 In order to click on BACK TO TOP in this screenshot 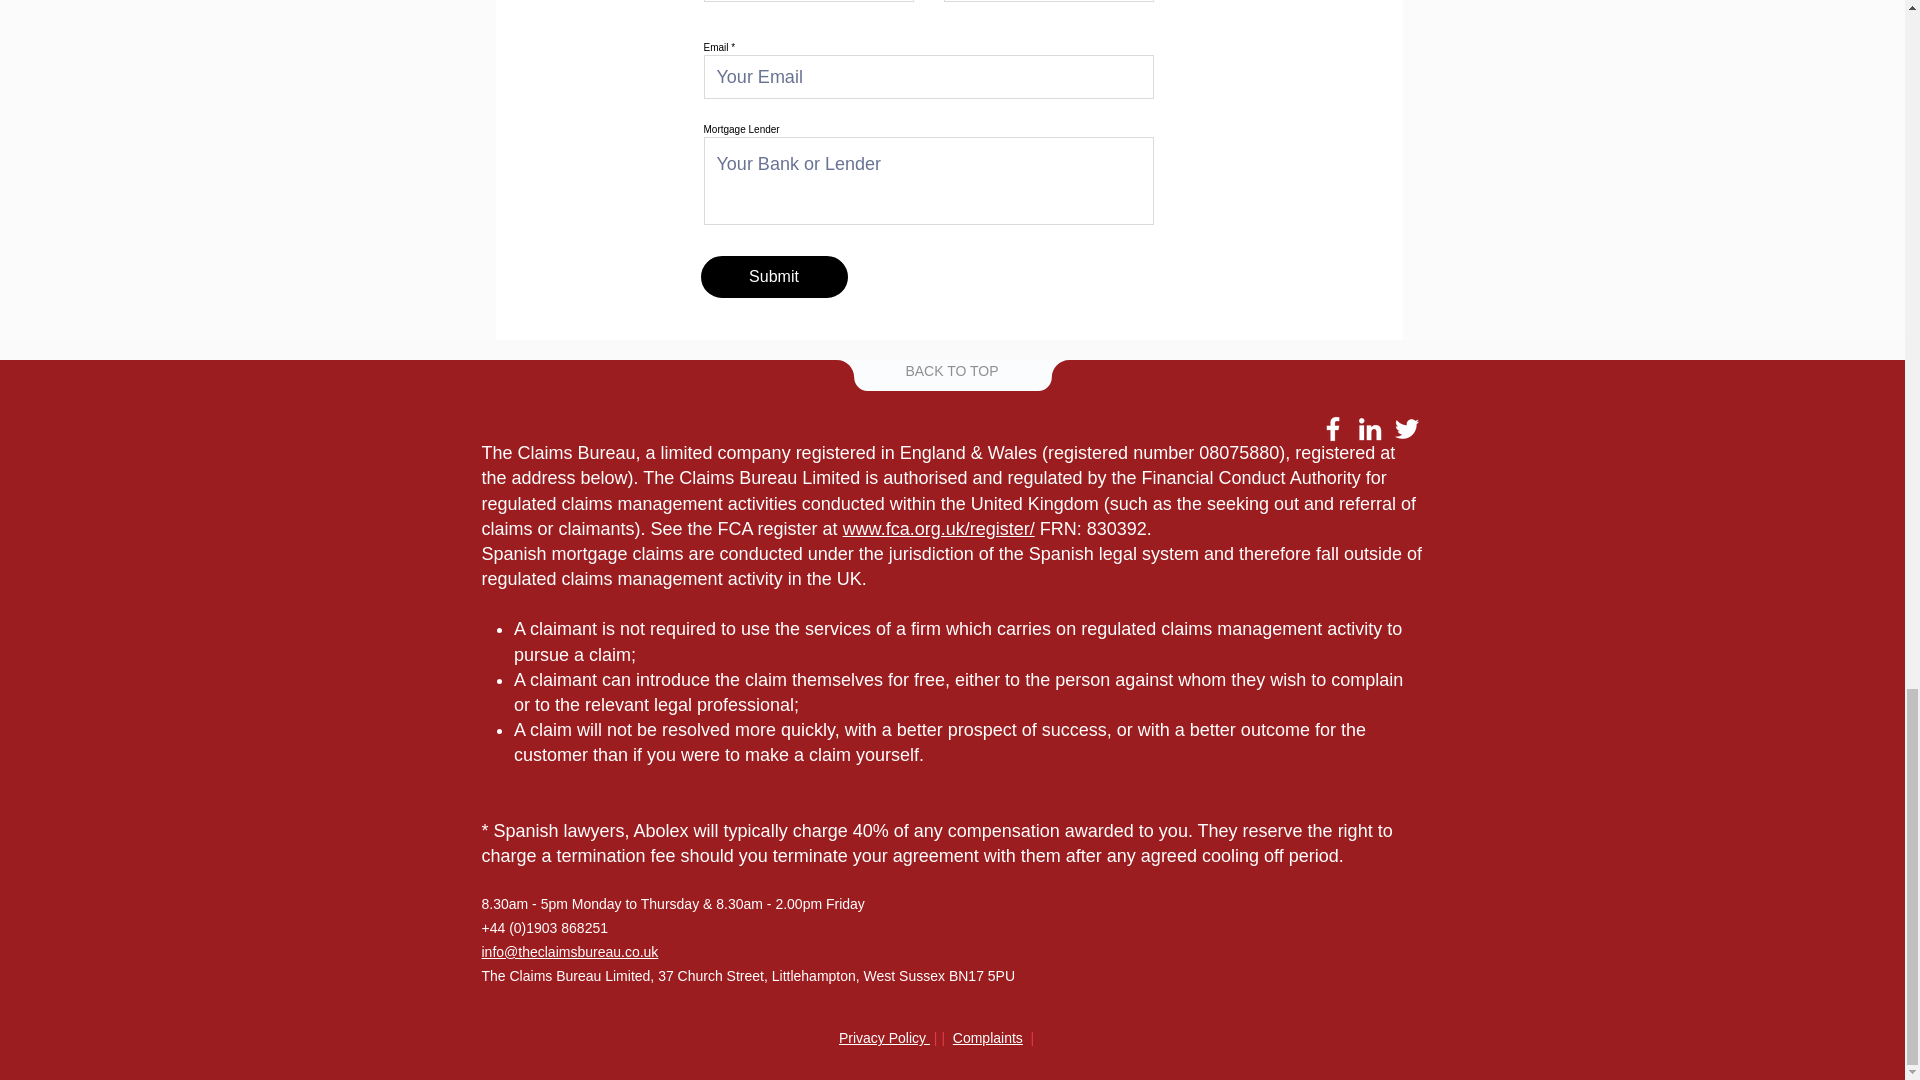, I will do `click(951, 370)`.